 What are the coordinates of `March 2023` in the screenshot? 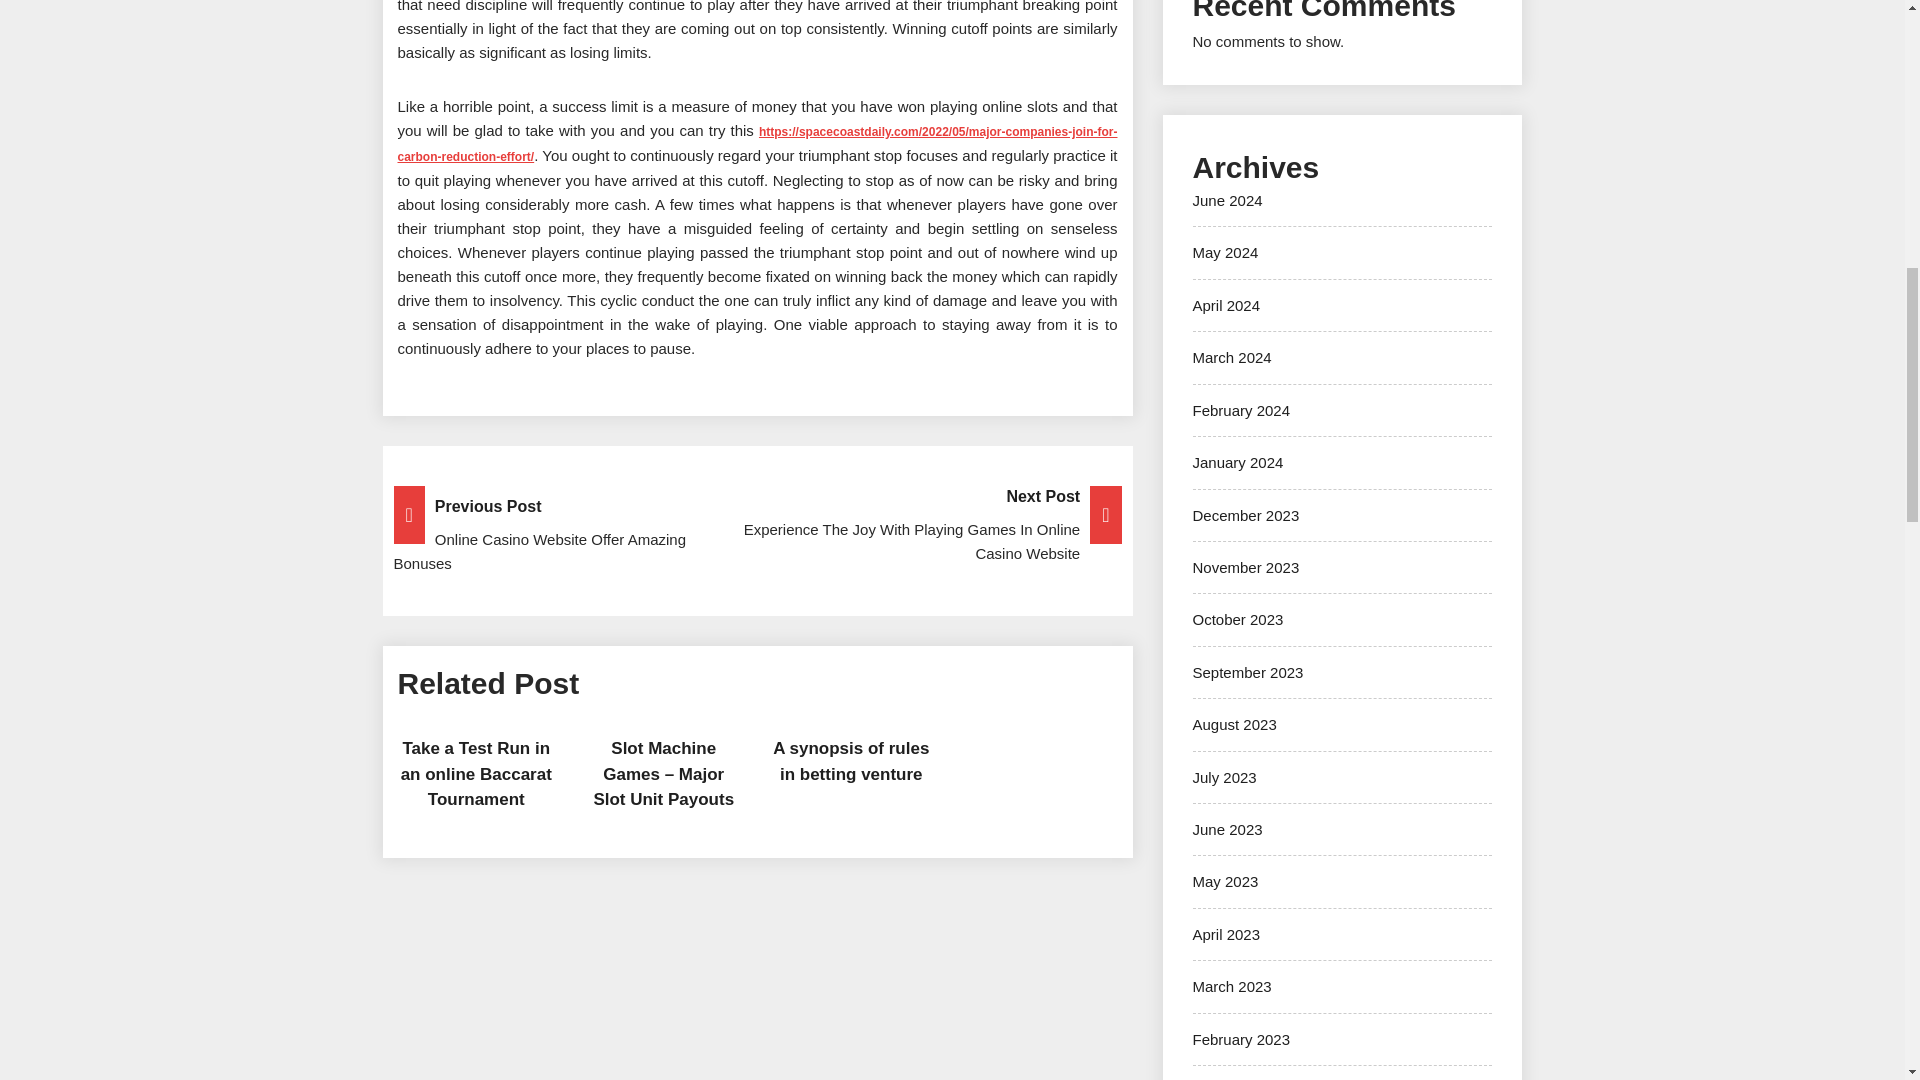 It's located at (1232, 986).